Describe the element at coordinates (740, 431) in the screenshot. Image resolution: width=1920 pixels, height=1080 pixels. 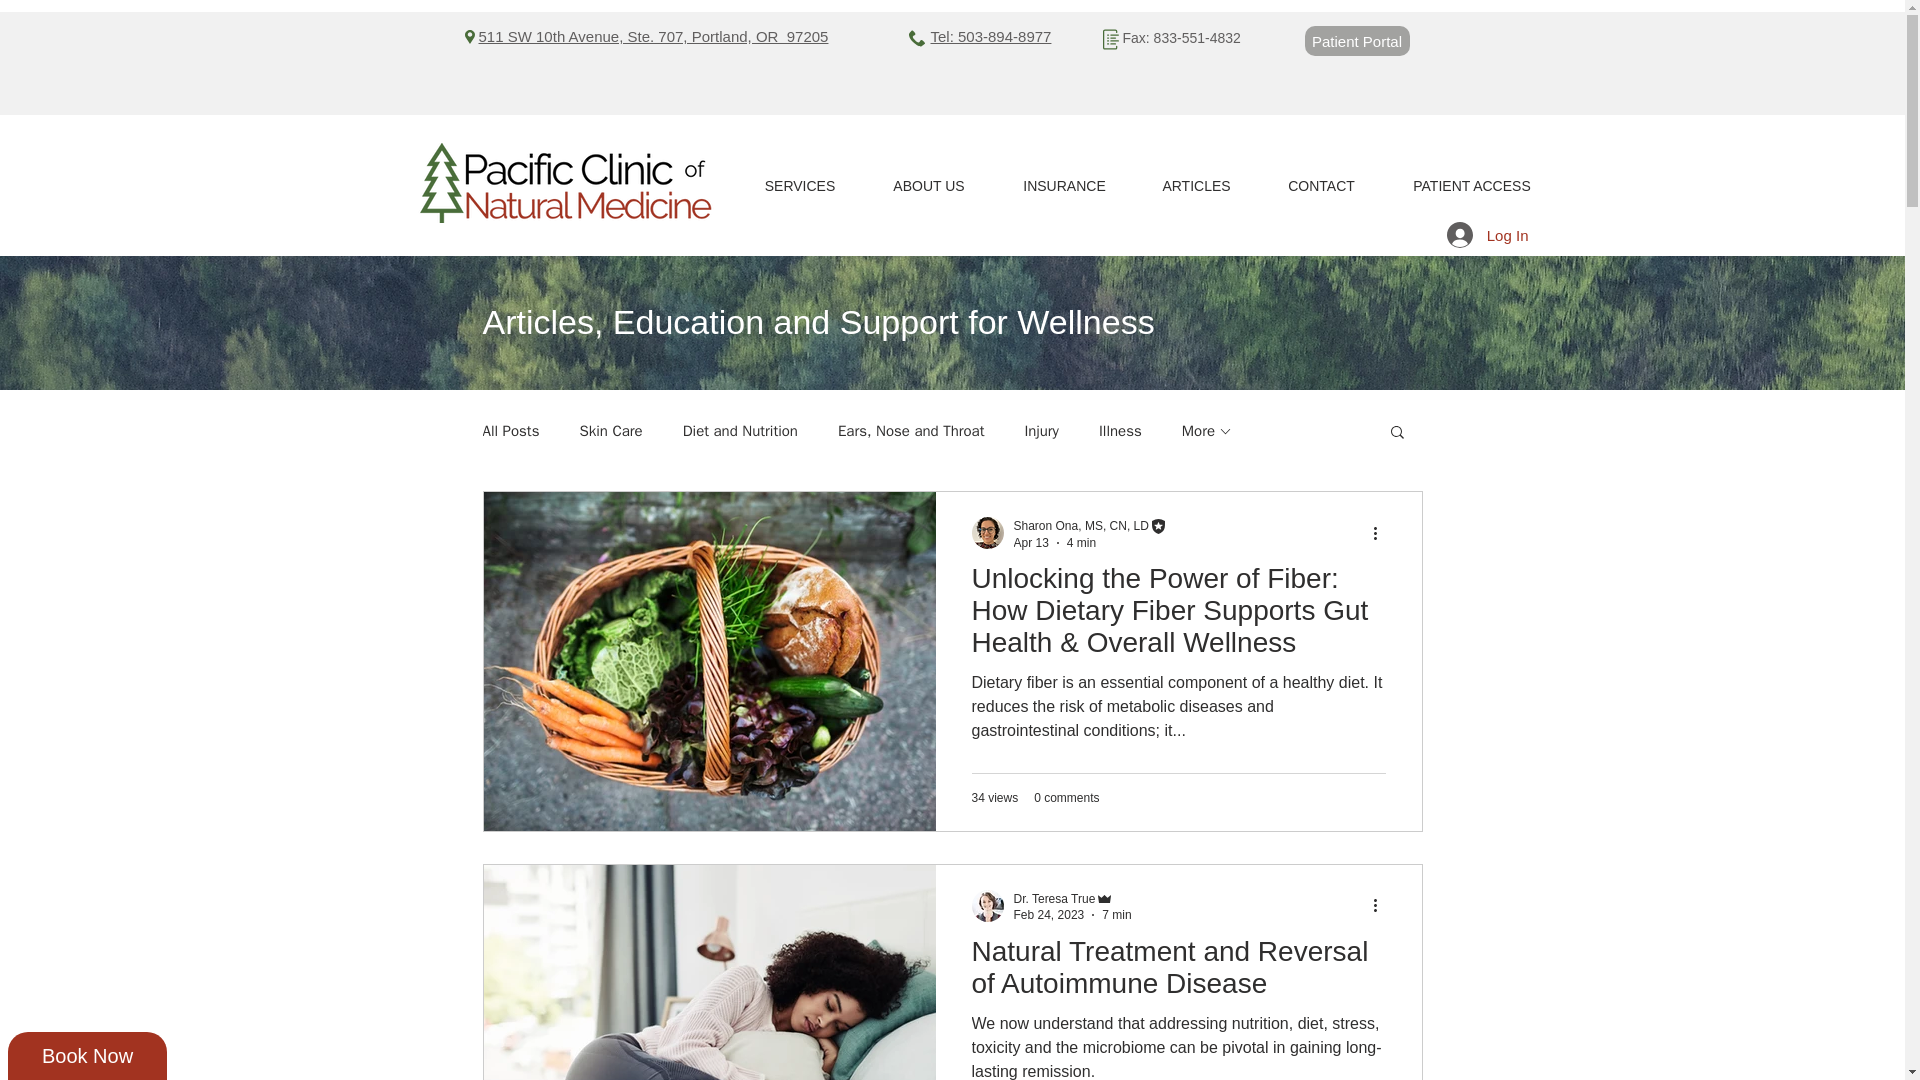
I see `Diet and Nutrition` at that location.